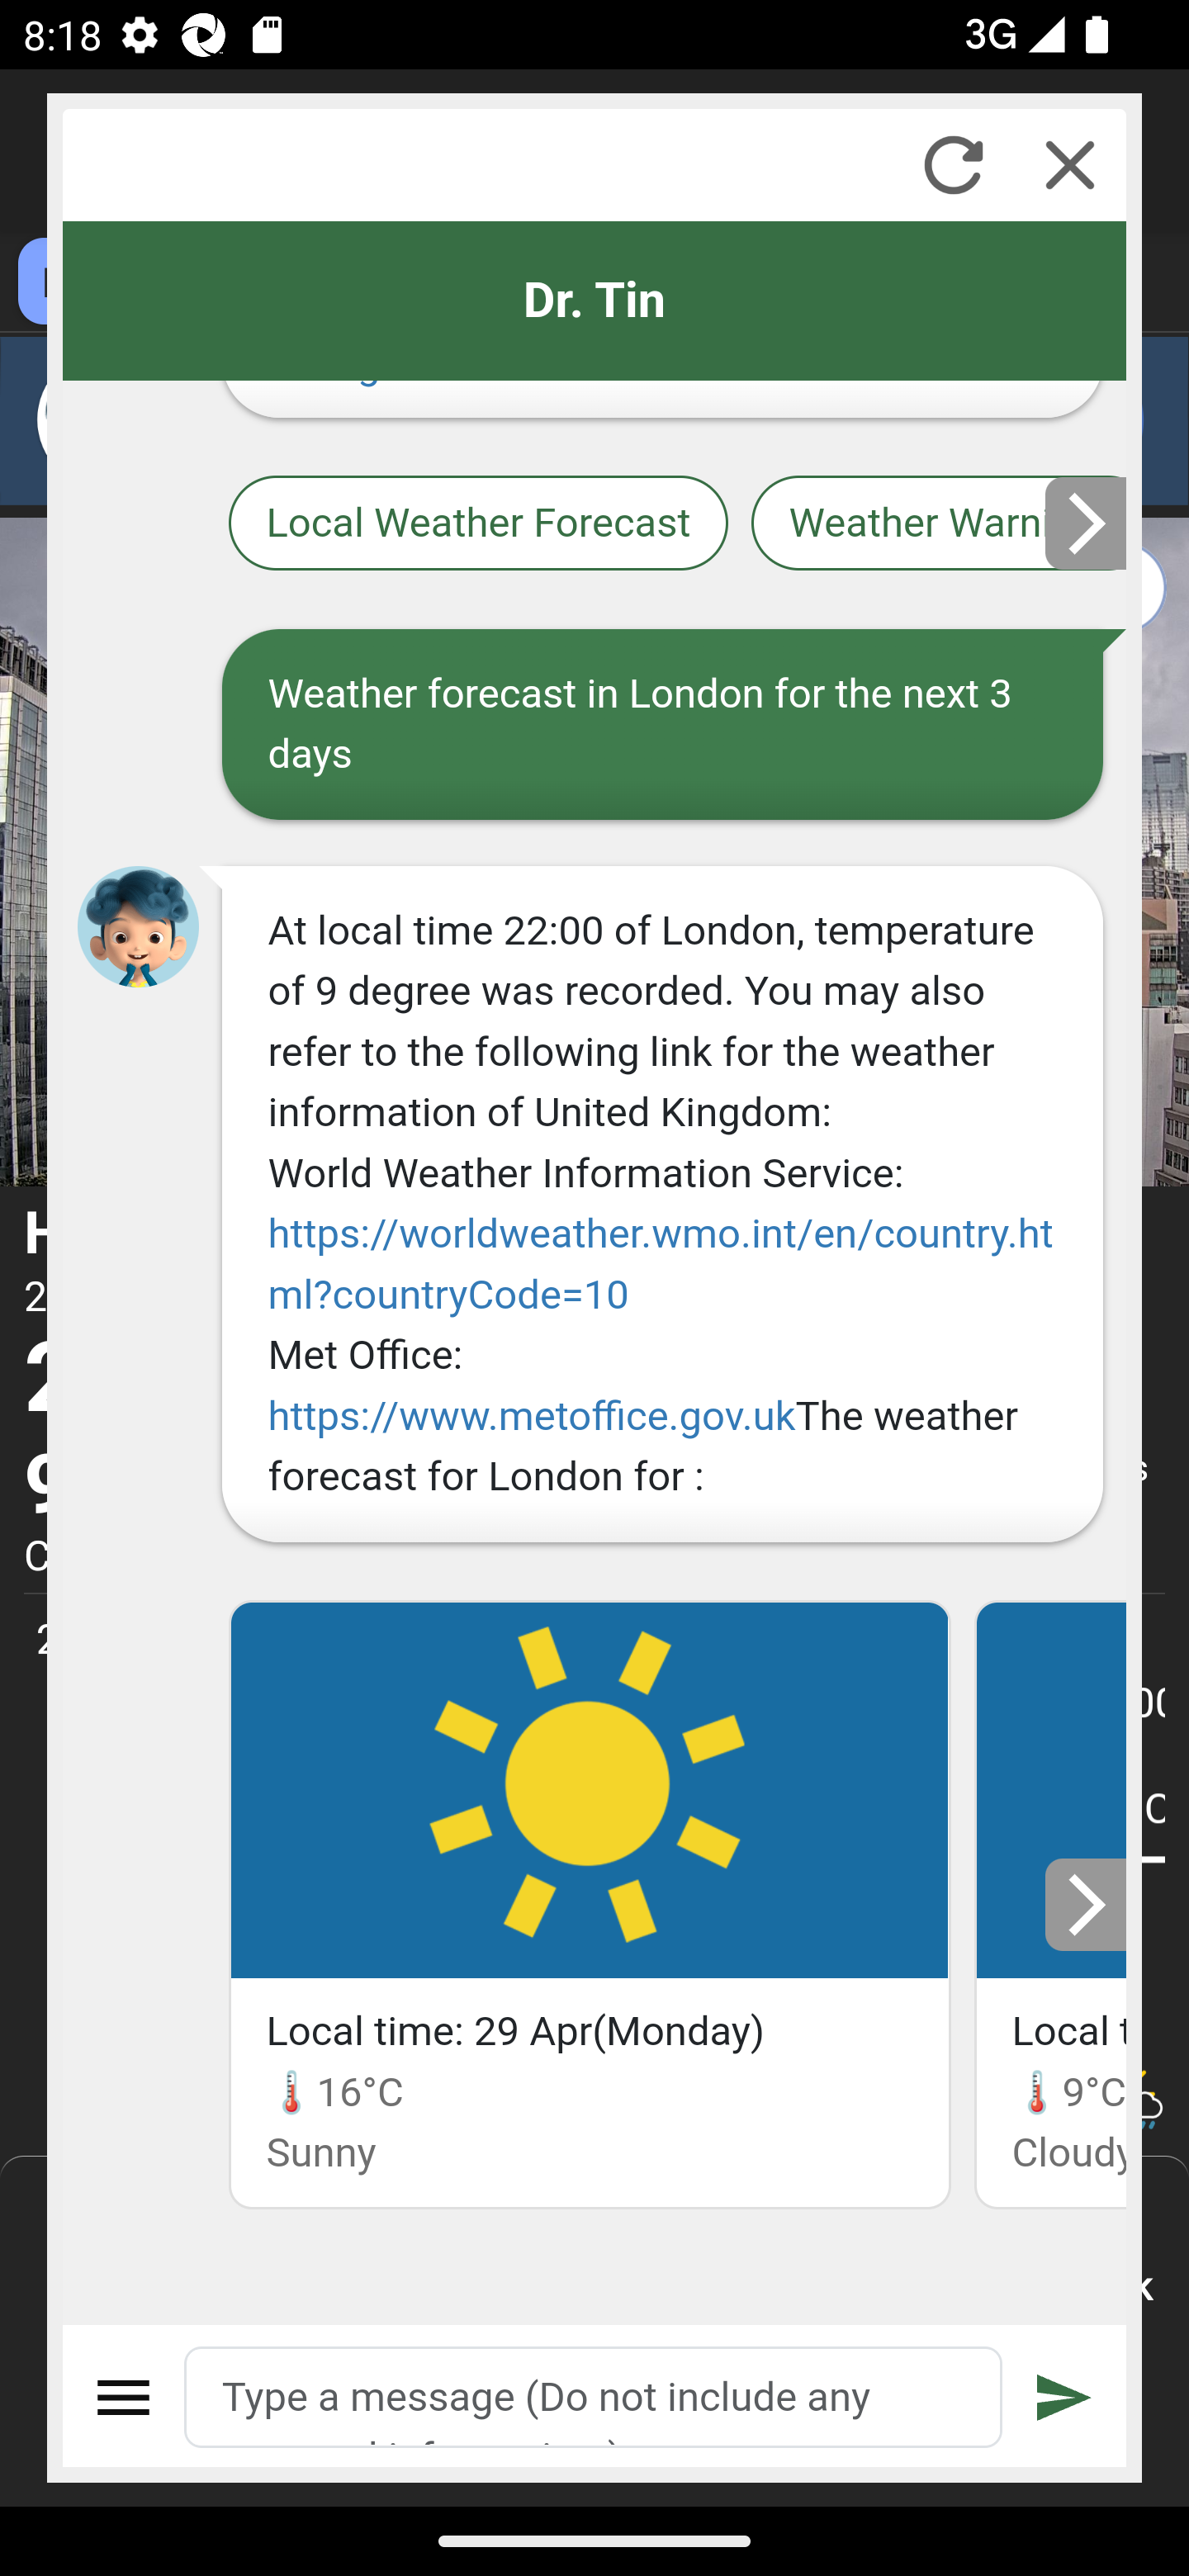 This screenshot has width=1189, height=2576. I want to click on Next slide, so click(1087, 1904).